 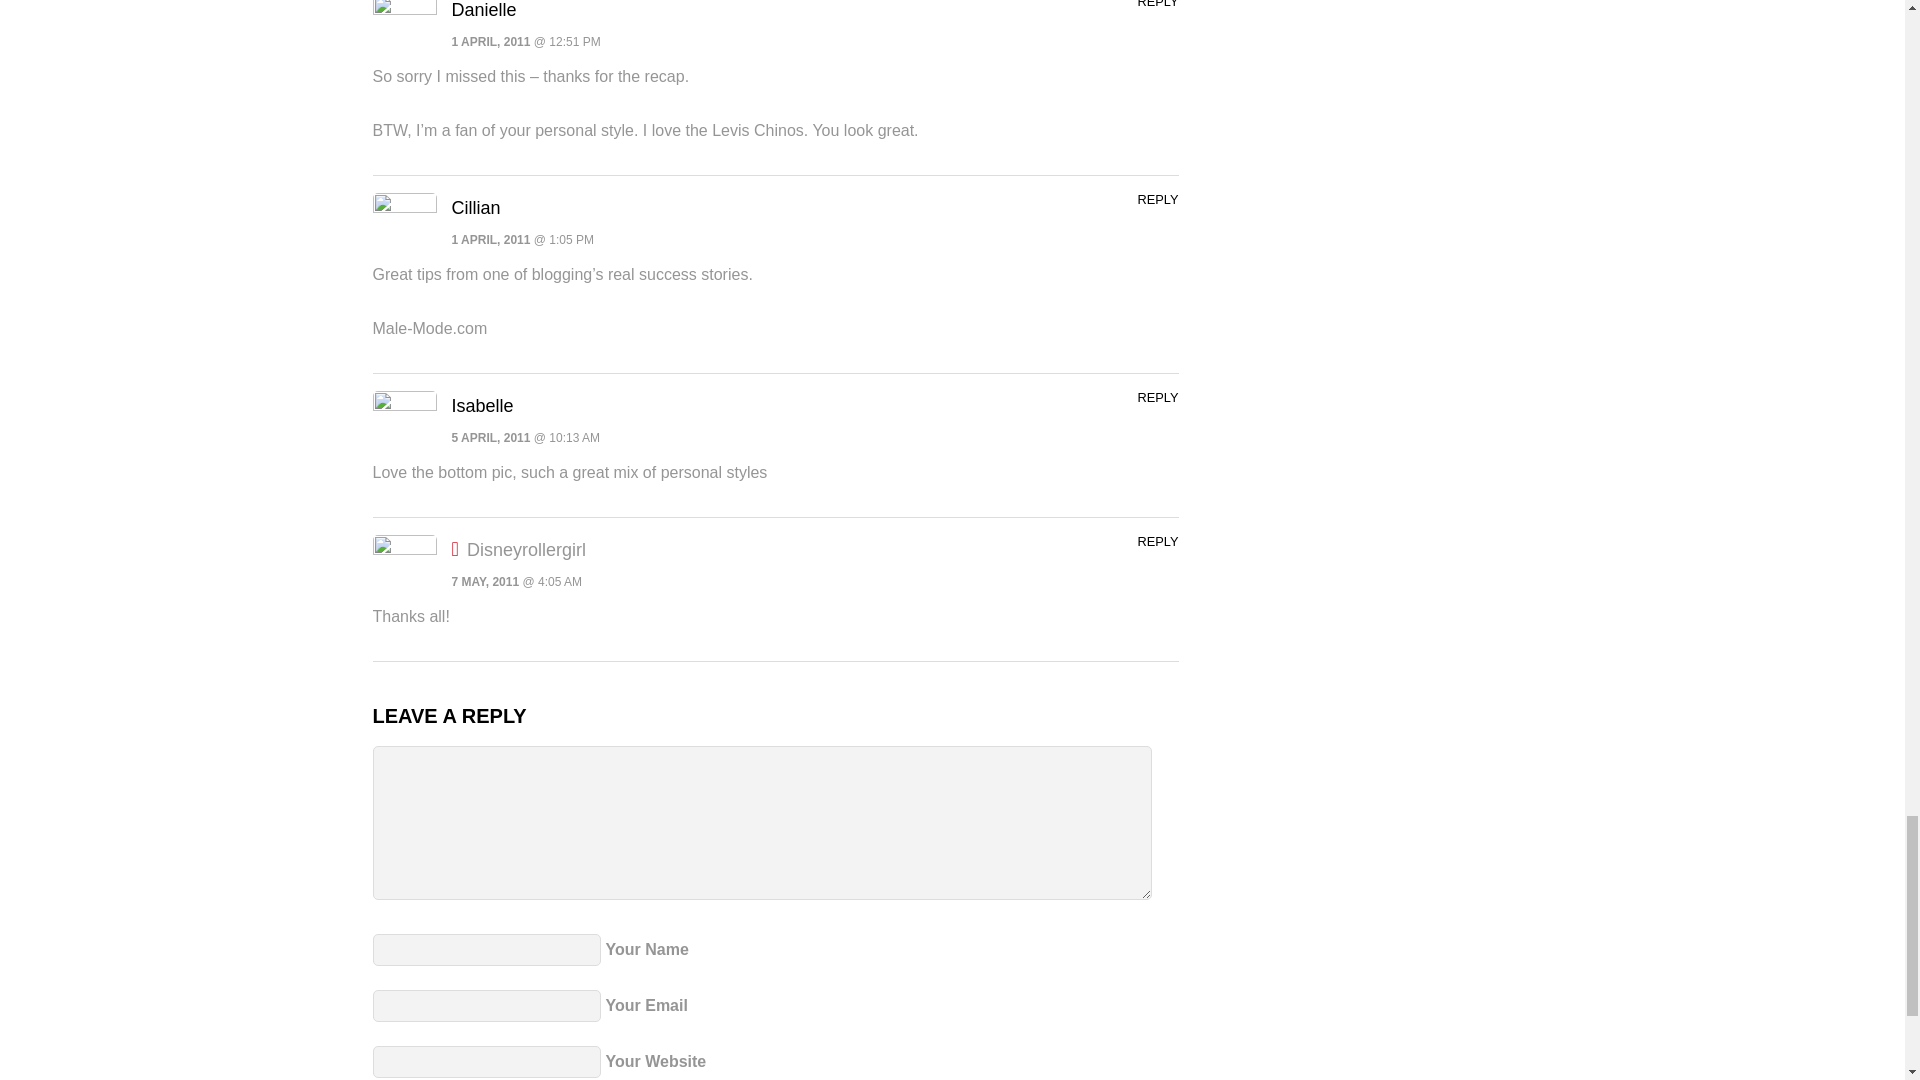 I want to click on Isabelle, so click(x=482, y=406).